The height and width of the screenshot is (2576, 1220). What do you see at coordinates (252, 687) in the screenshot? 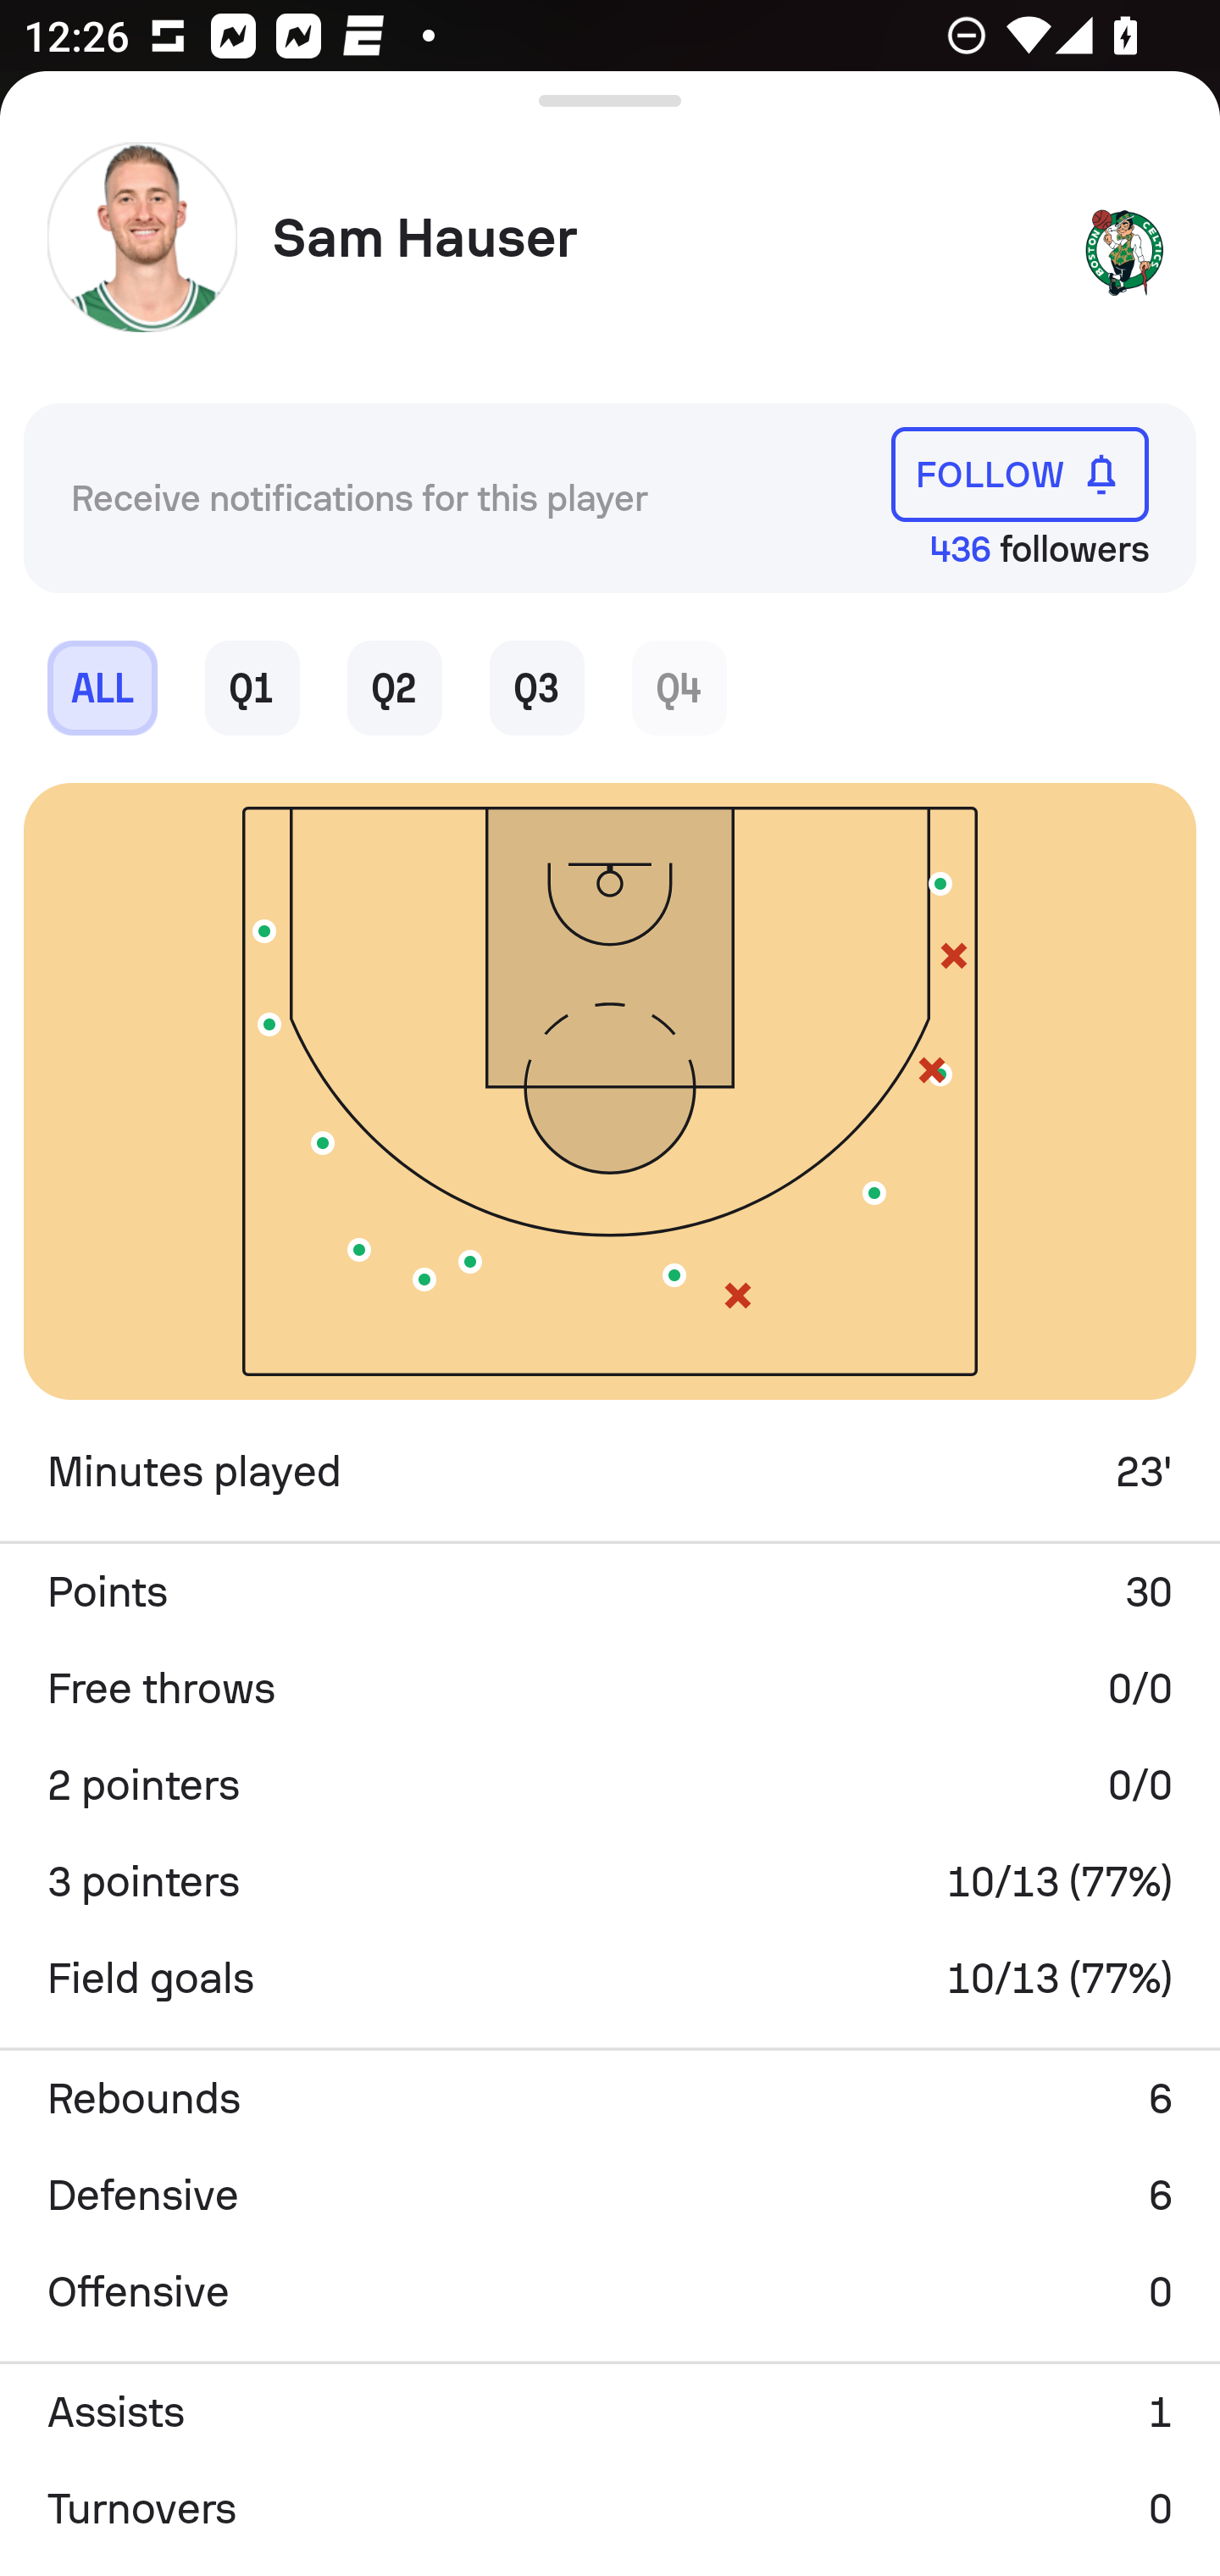
I see `Q1` at bounding box center [252, 687].